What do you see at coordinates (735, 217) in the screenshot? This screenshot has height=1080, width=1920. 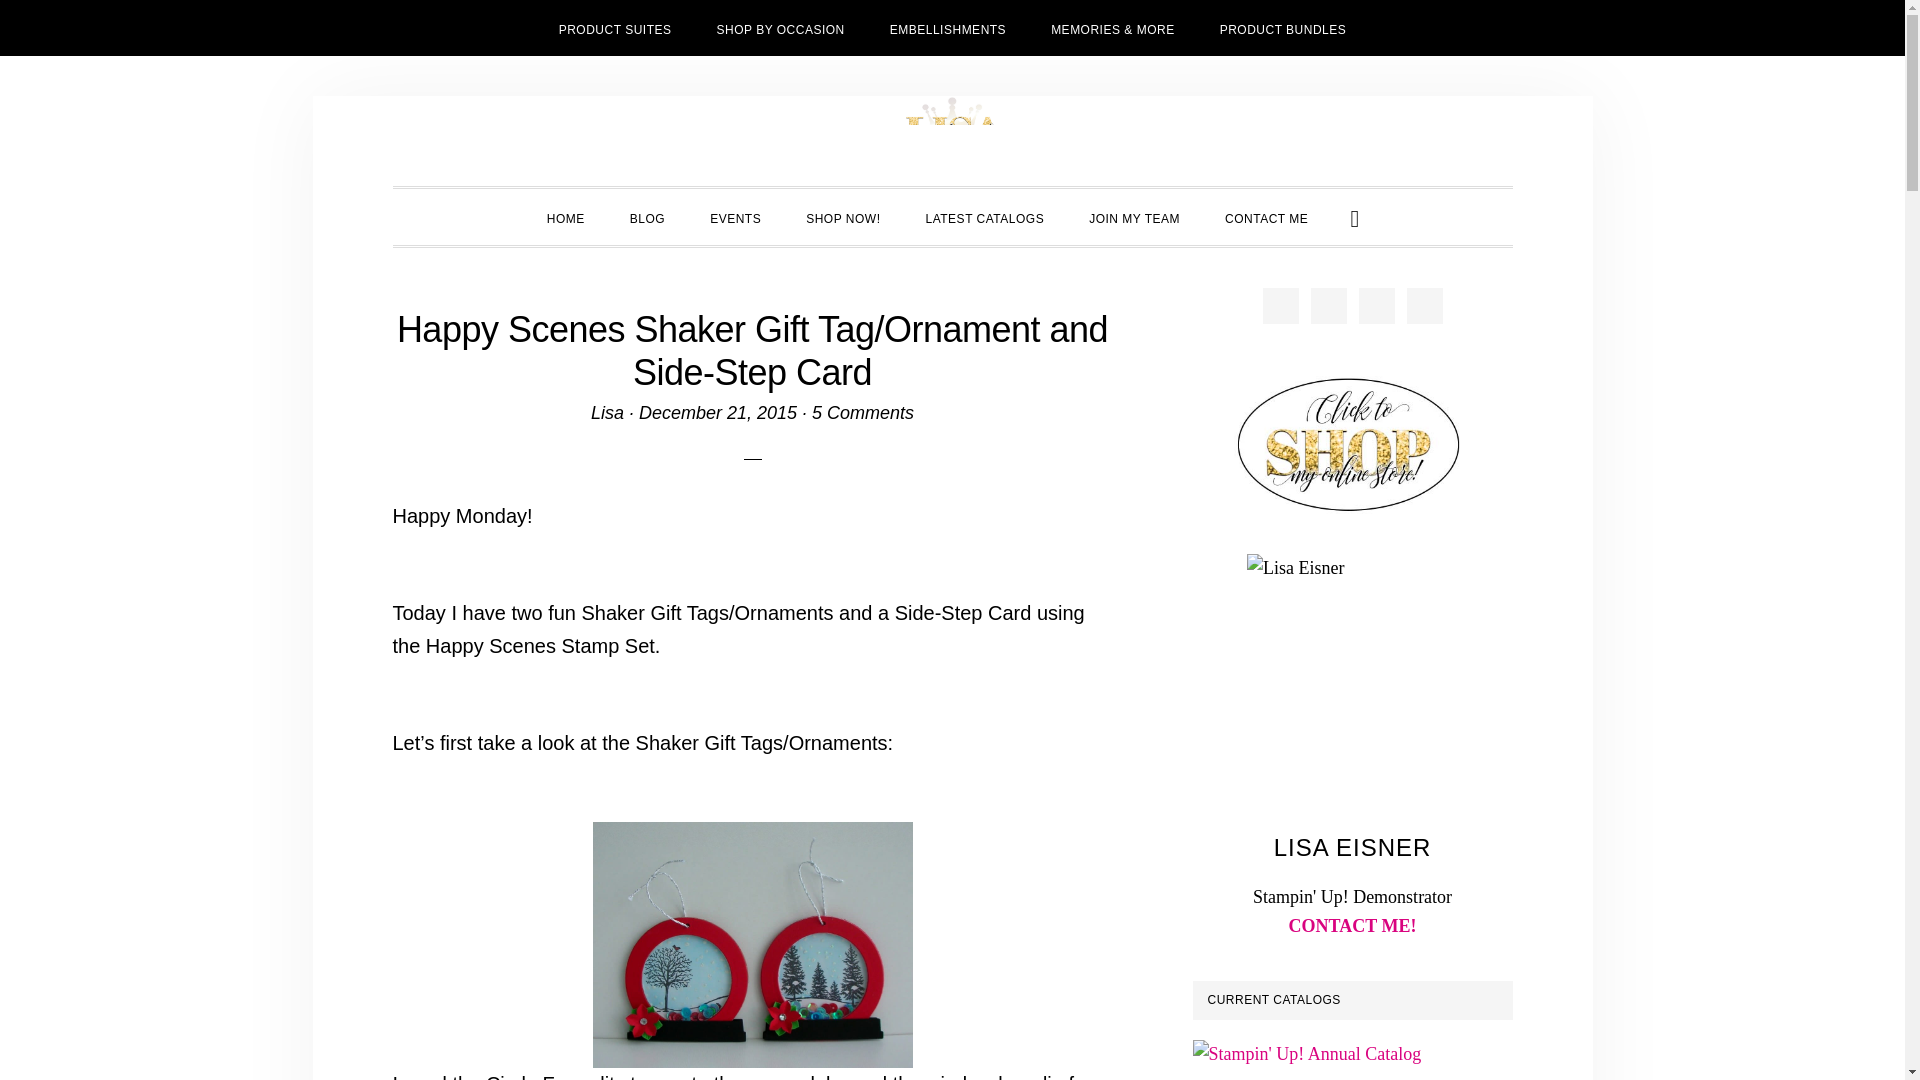 I see `EVENTS` at bounding box center [735, 217].